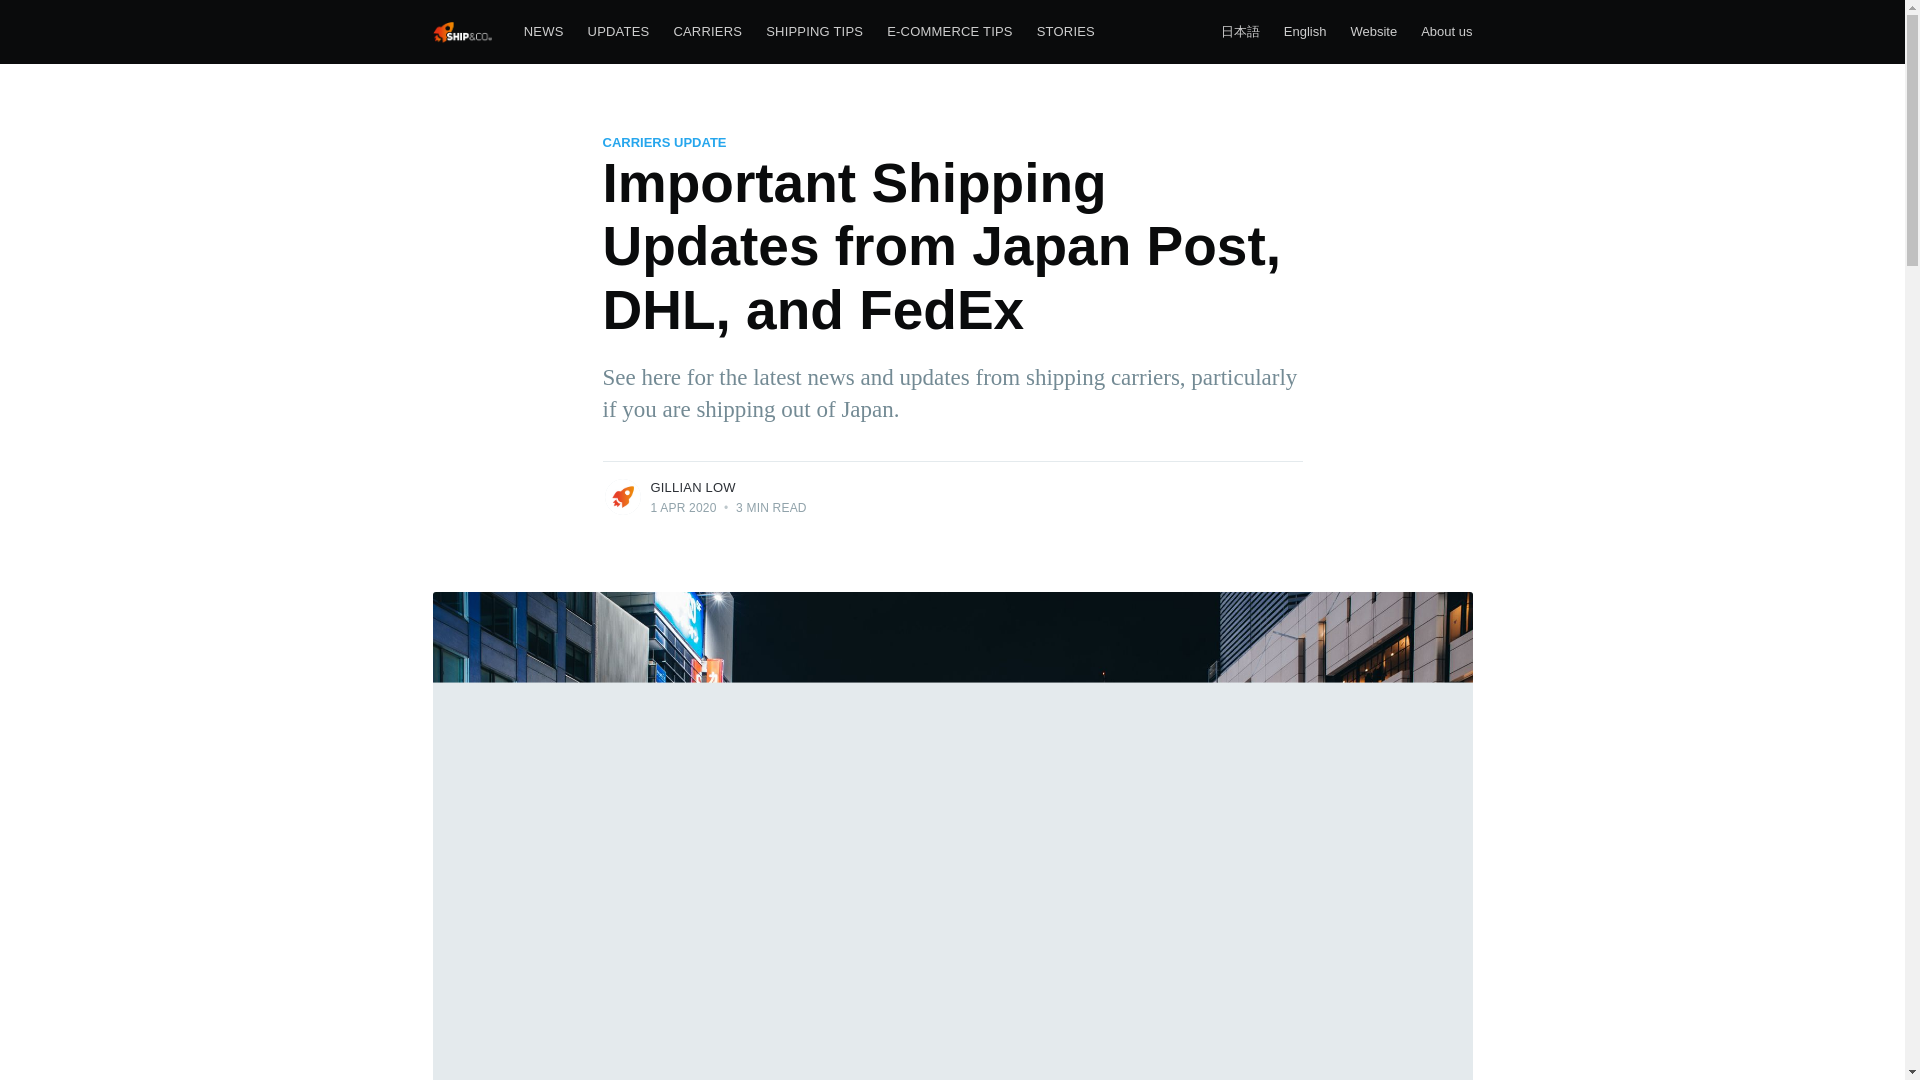  Describe the element at coordinates (1304, 32) in the screenshot. I see `English` at that location.